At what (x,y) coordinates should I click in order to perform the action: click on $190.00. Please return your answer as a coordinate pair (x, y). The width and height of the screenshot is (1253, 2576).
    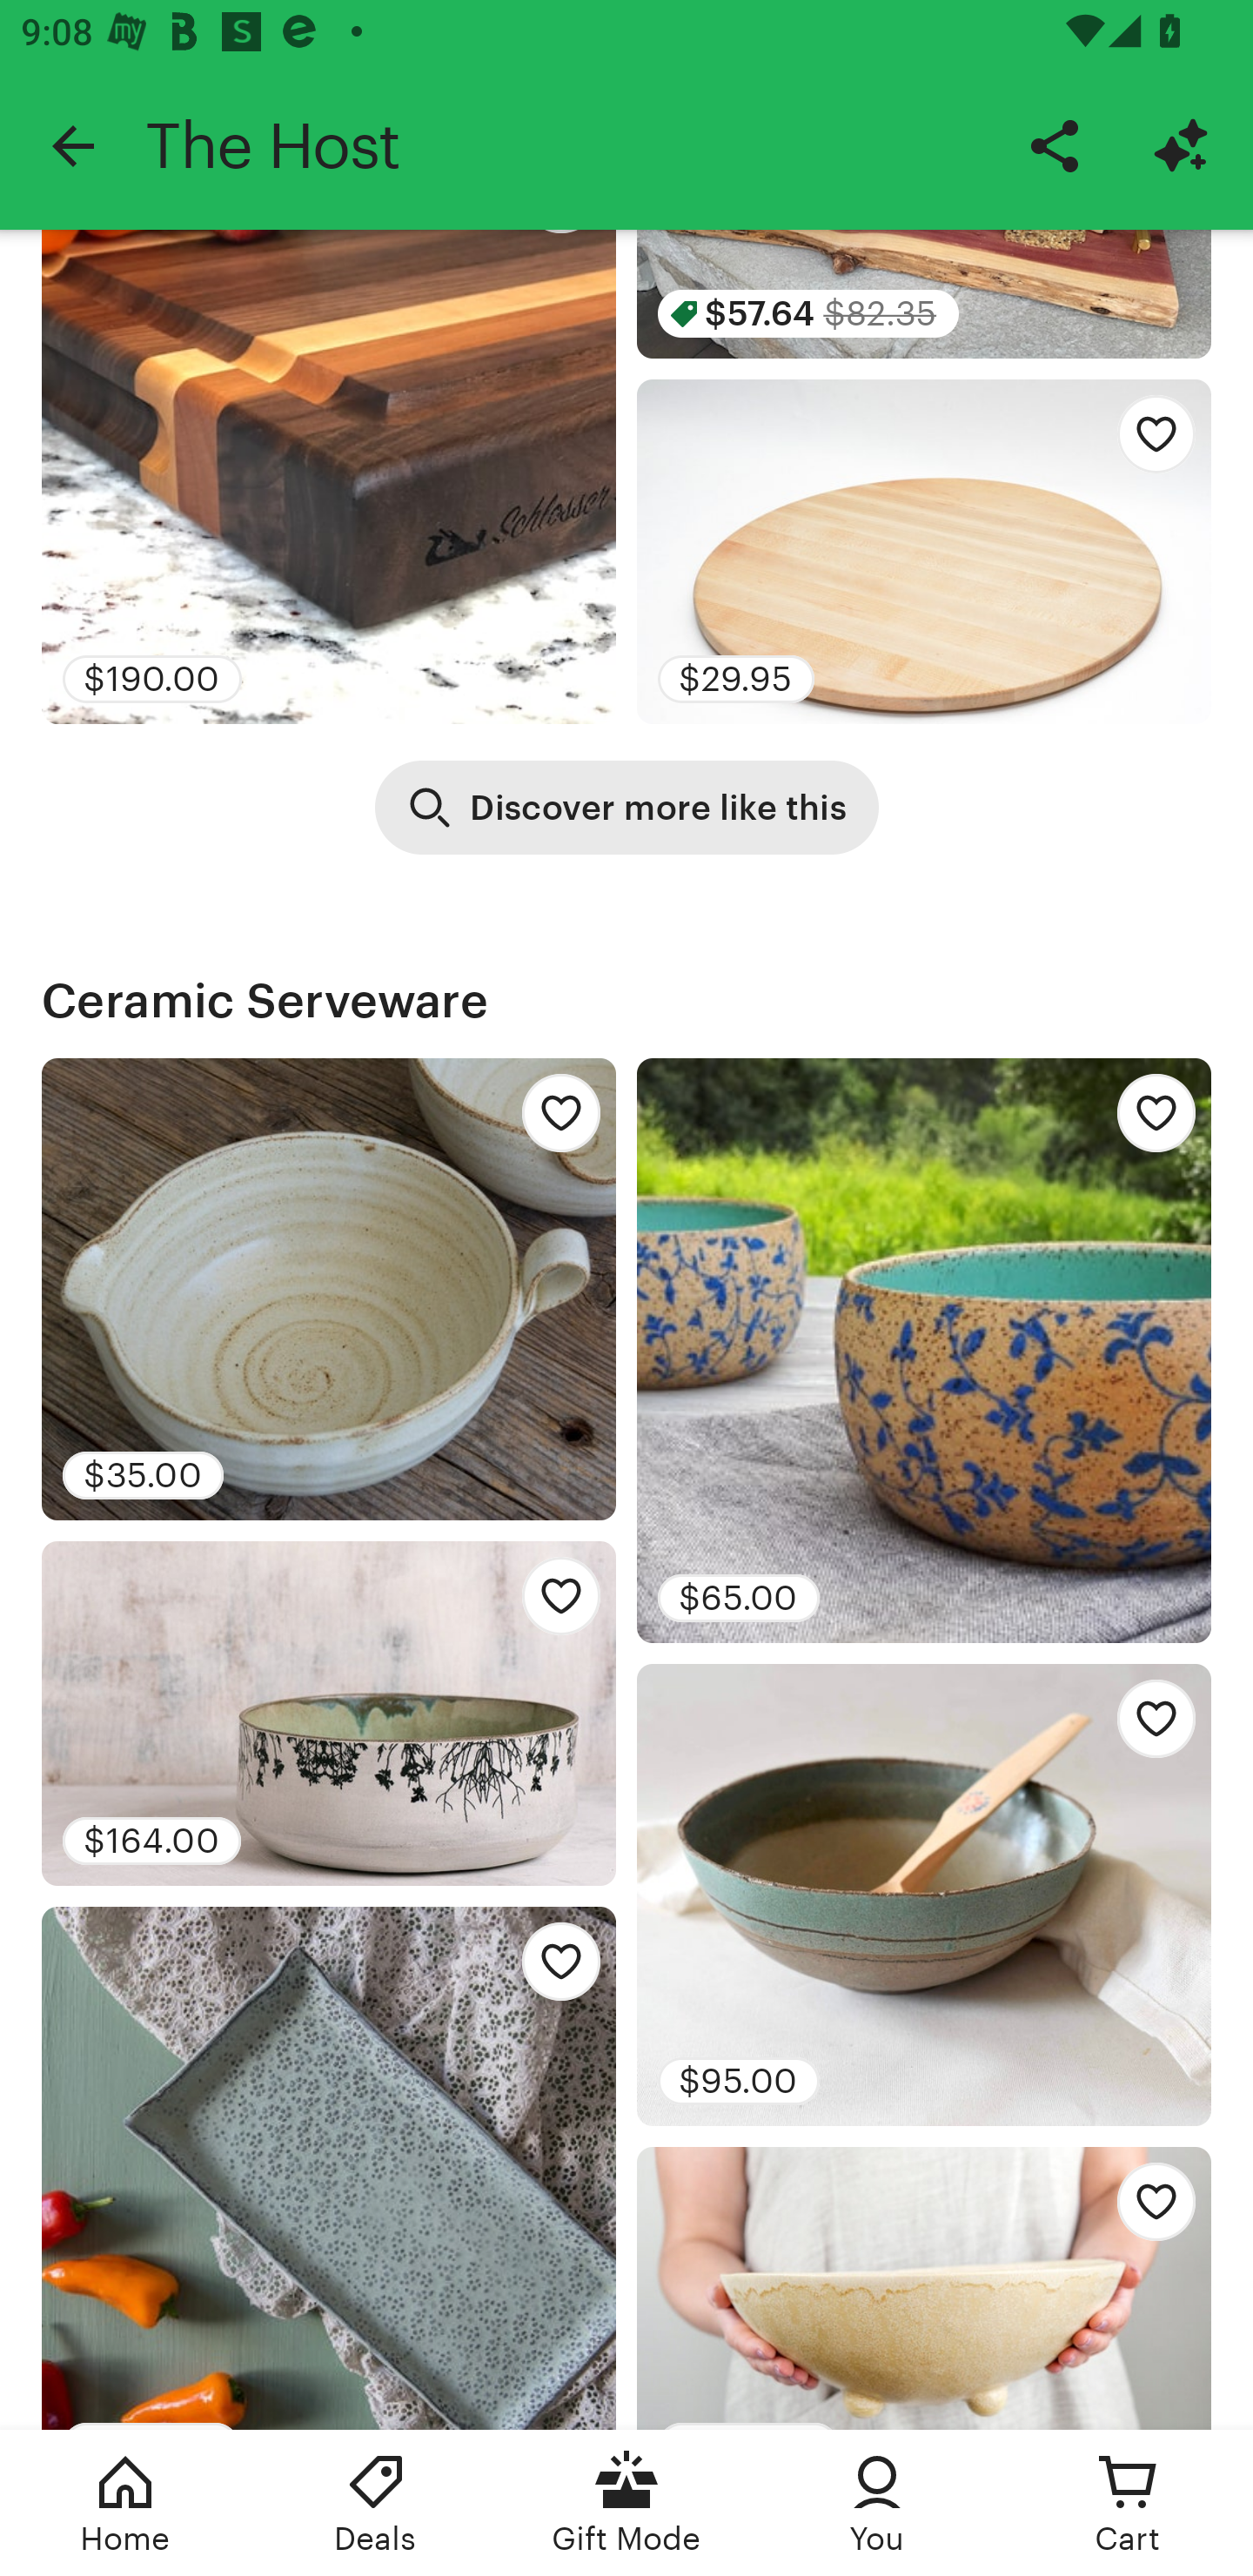
    Looking at the image, I should click on (329, 476).